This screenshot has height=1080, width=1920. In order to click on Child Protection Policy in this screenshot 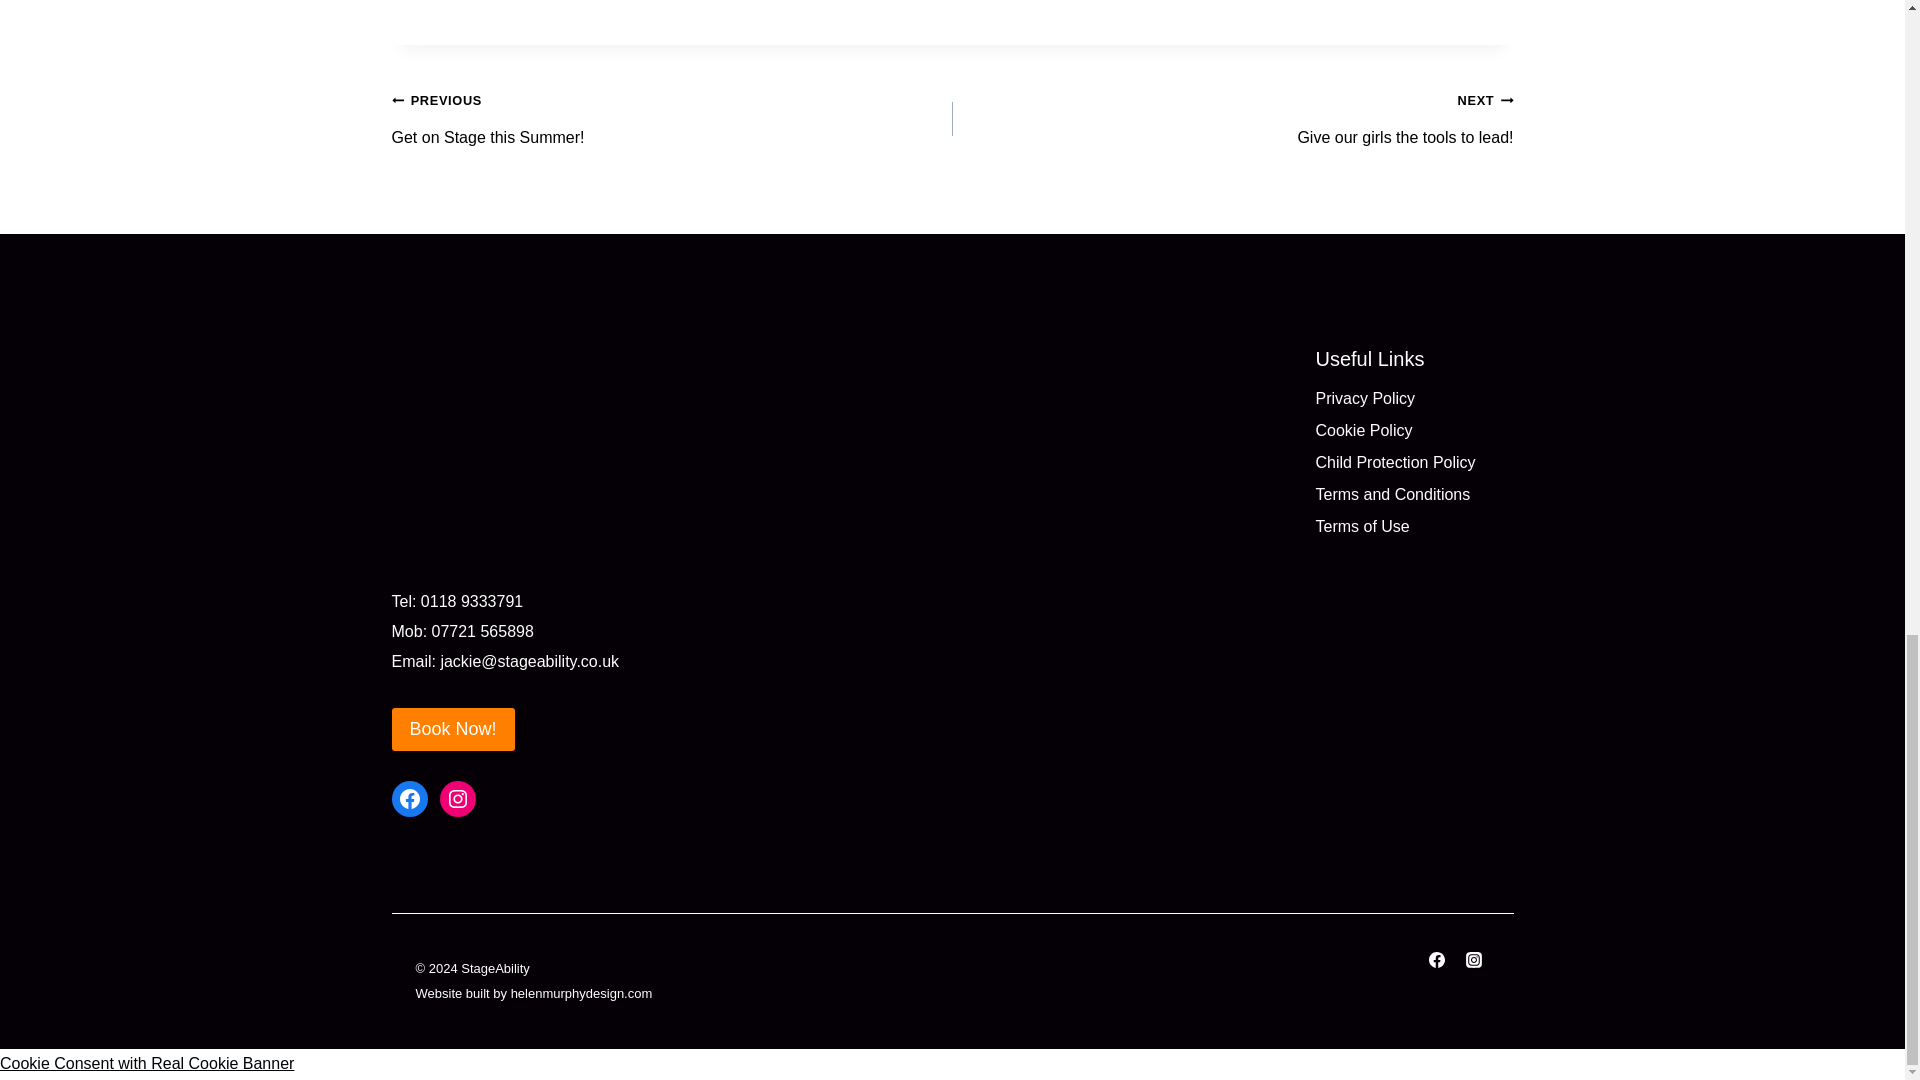, I will do `click(1414, 464)`.